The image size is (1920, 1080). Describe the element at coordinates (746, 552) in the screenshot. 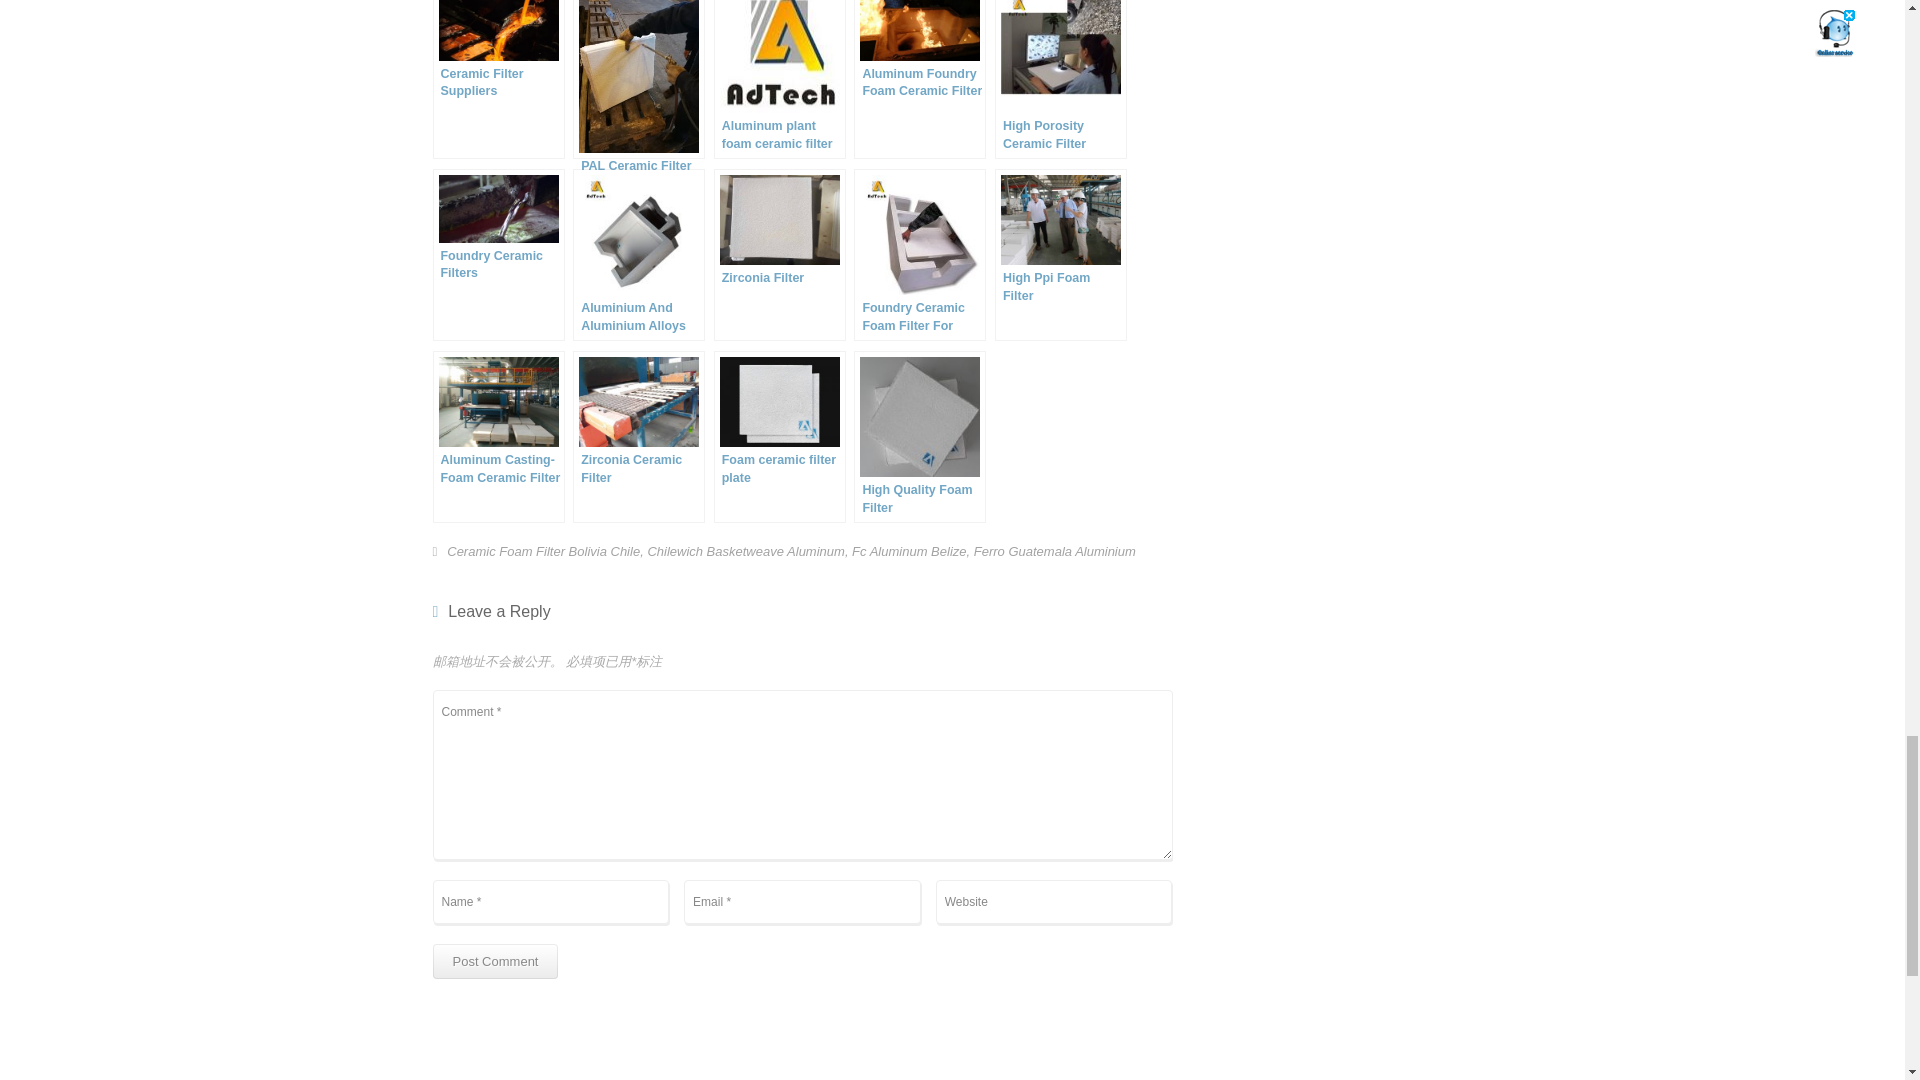

I see `Chilewich Basketweave Aluminum` at that location.